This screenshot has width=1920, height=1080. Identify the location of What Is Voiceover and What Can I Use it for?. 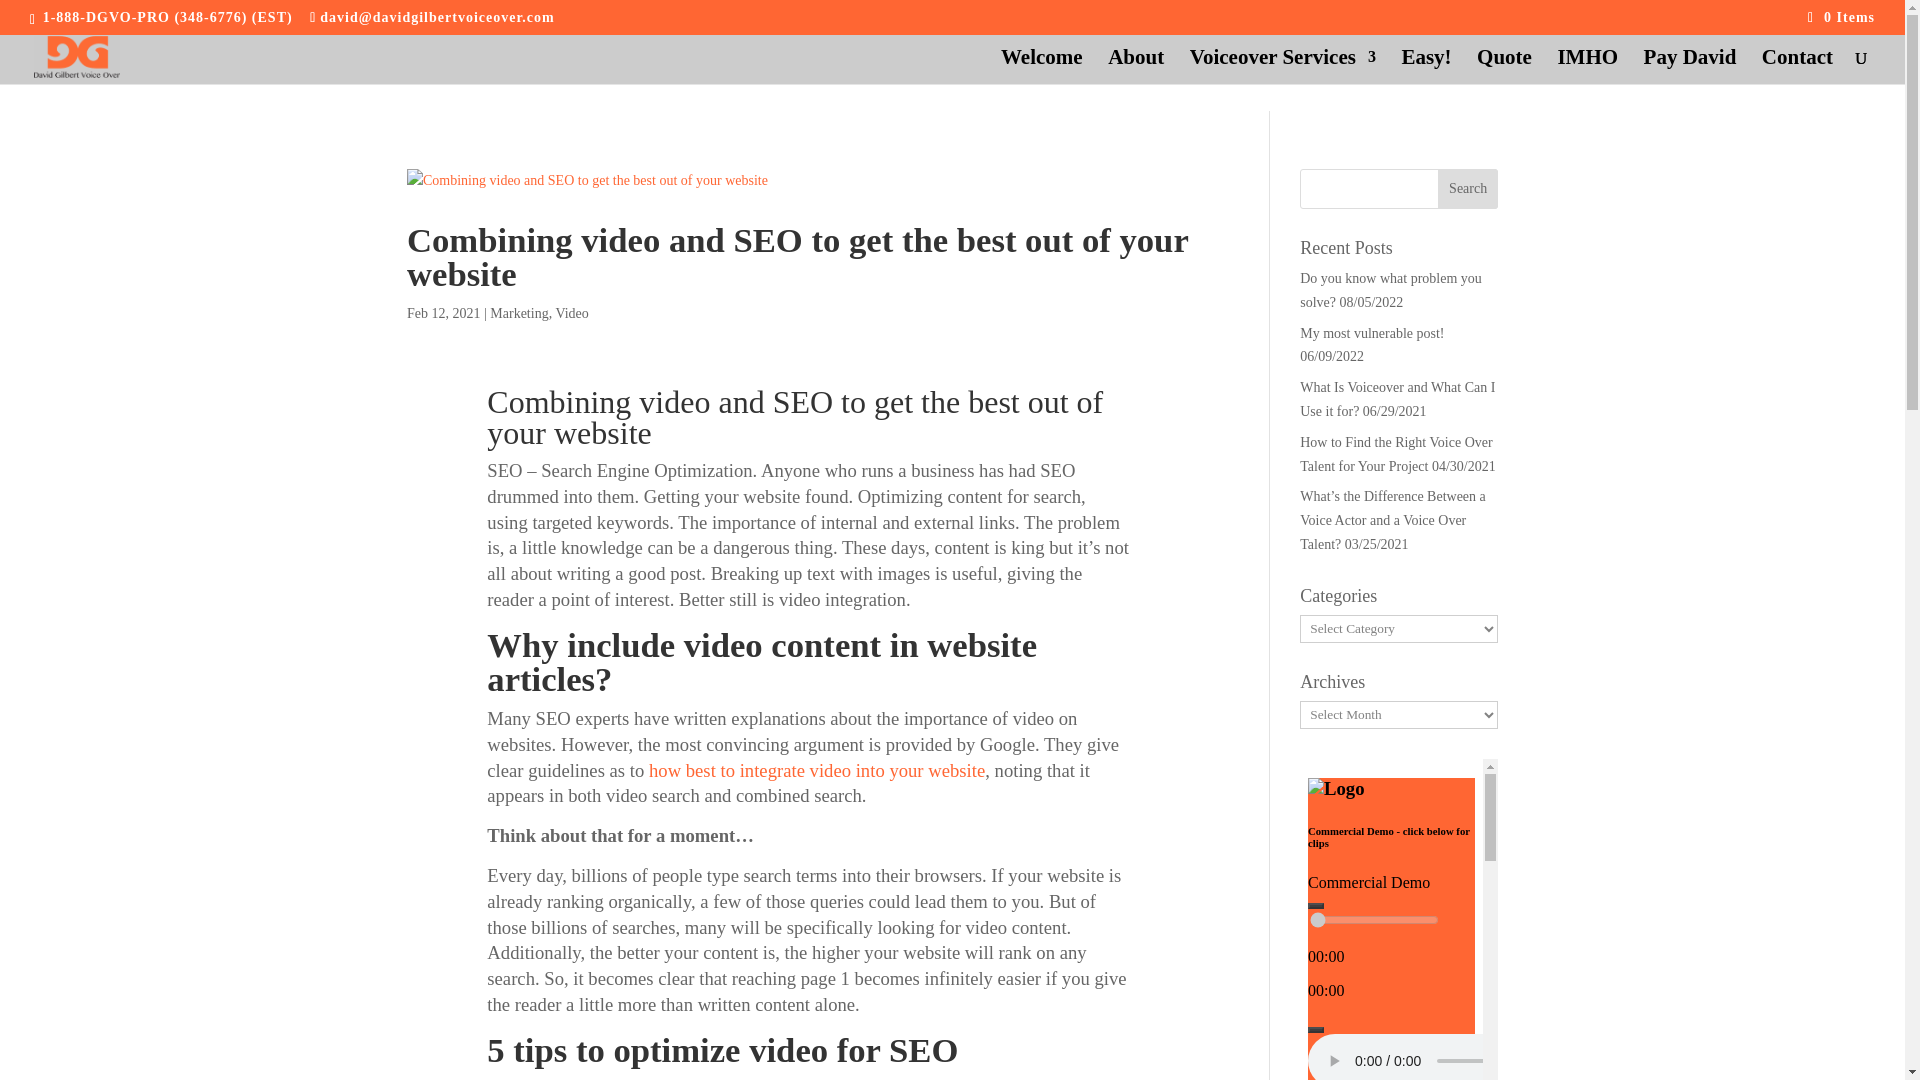
(1397, 400).